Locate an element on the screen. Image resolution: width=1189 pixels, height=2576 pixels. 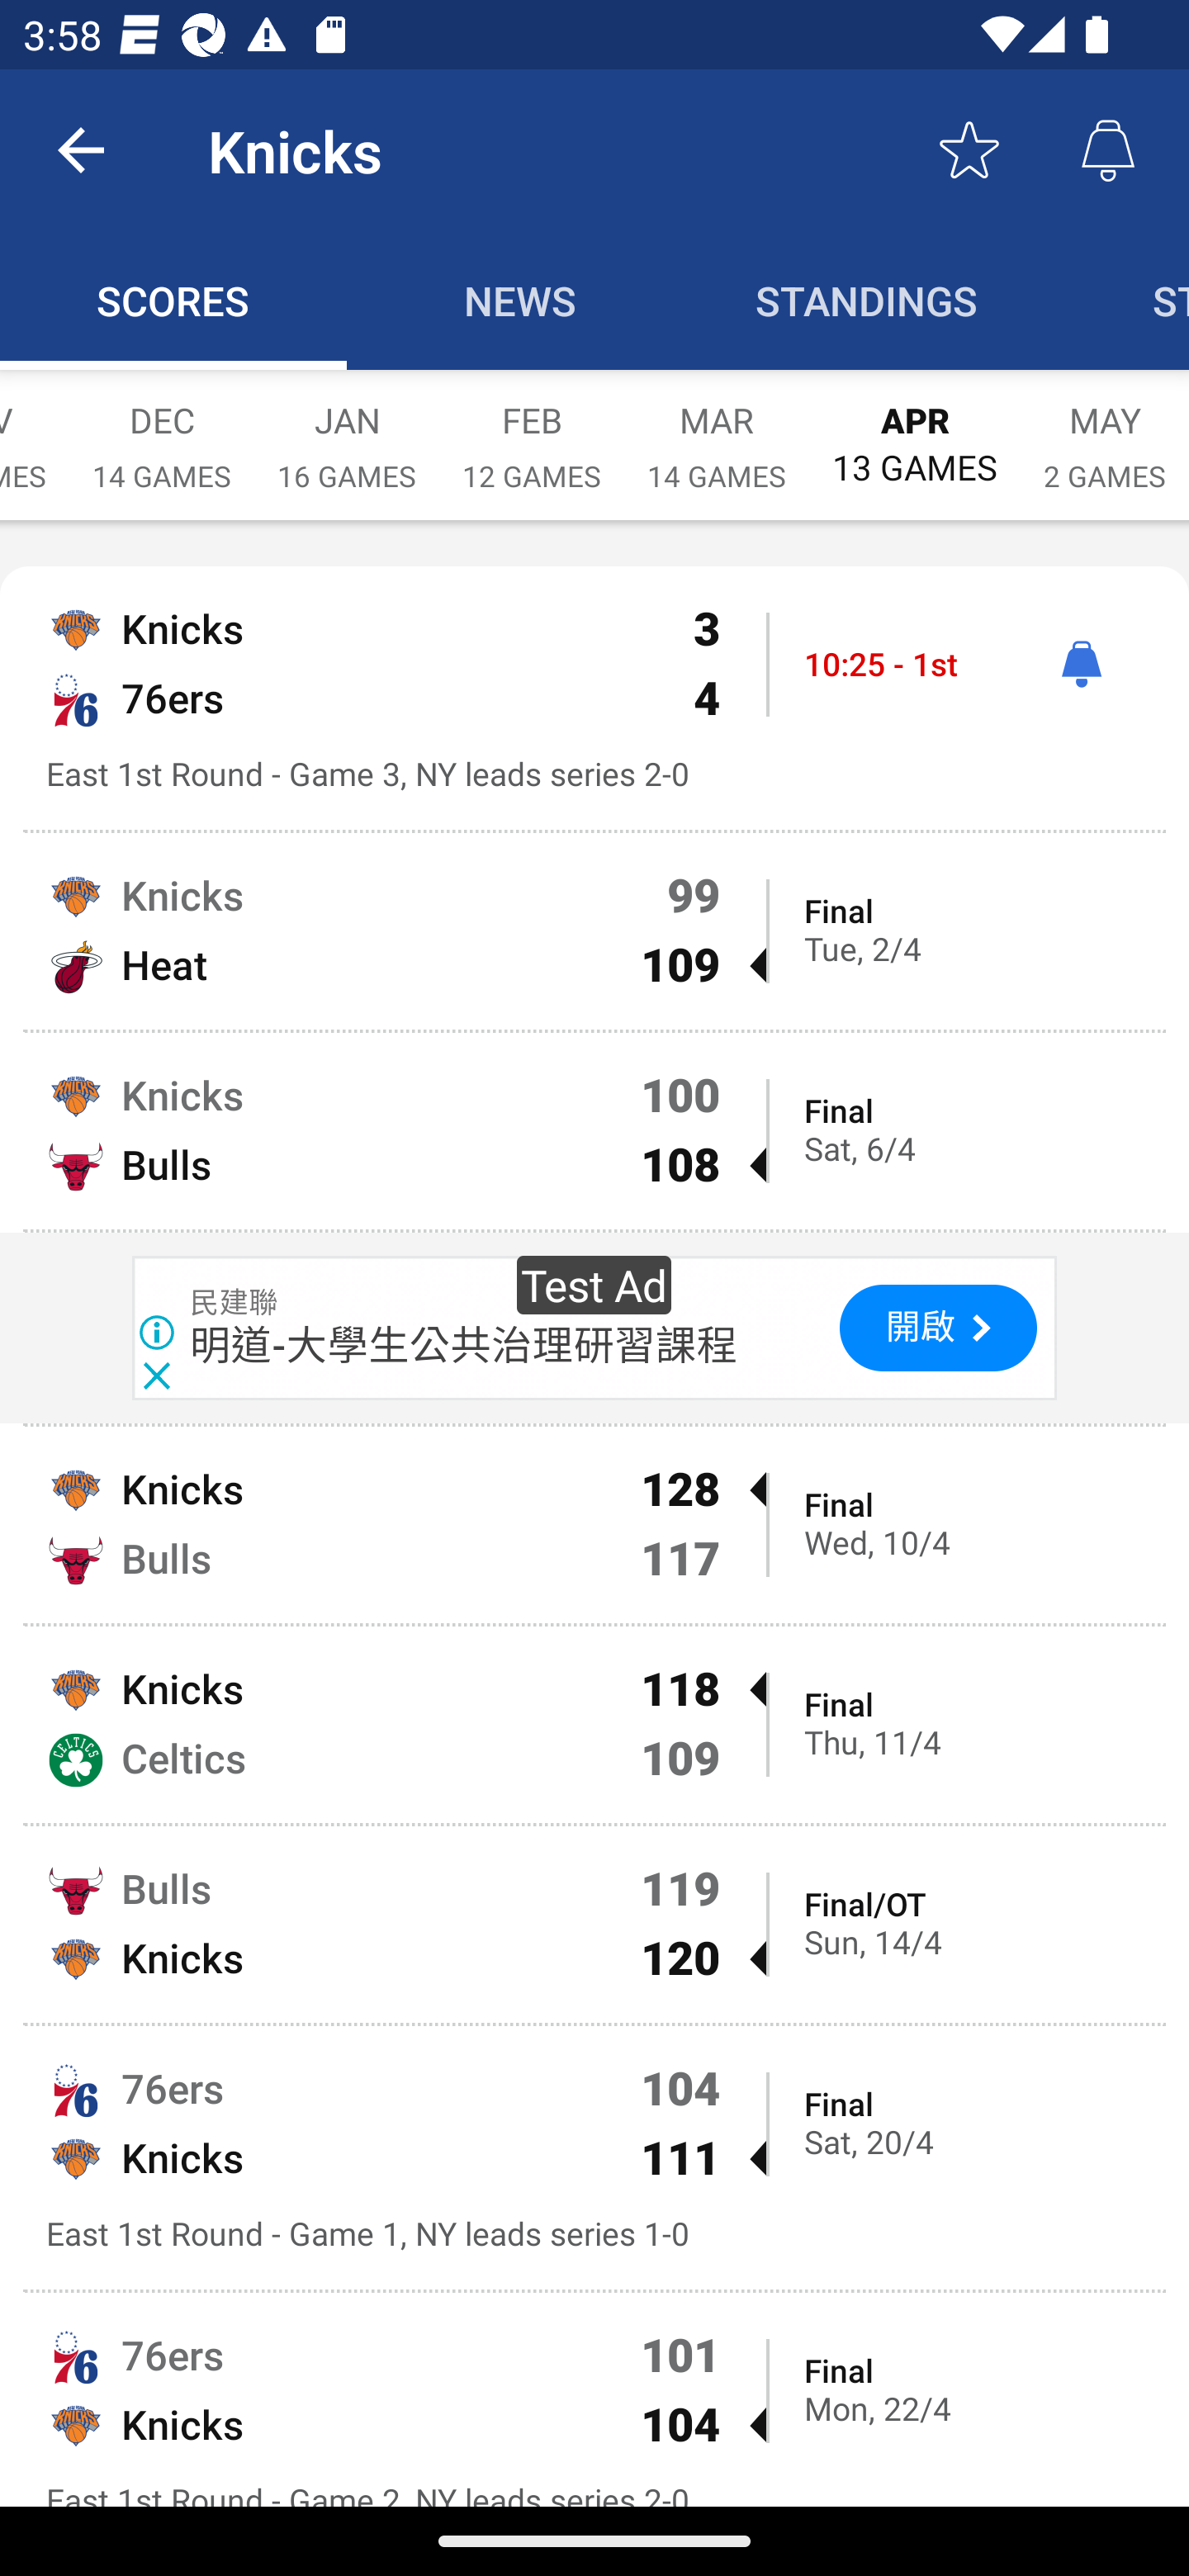
APR 13 GAMES is located at coordinates (915, 429).